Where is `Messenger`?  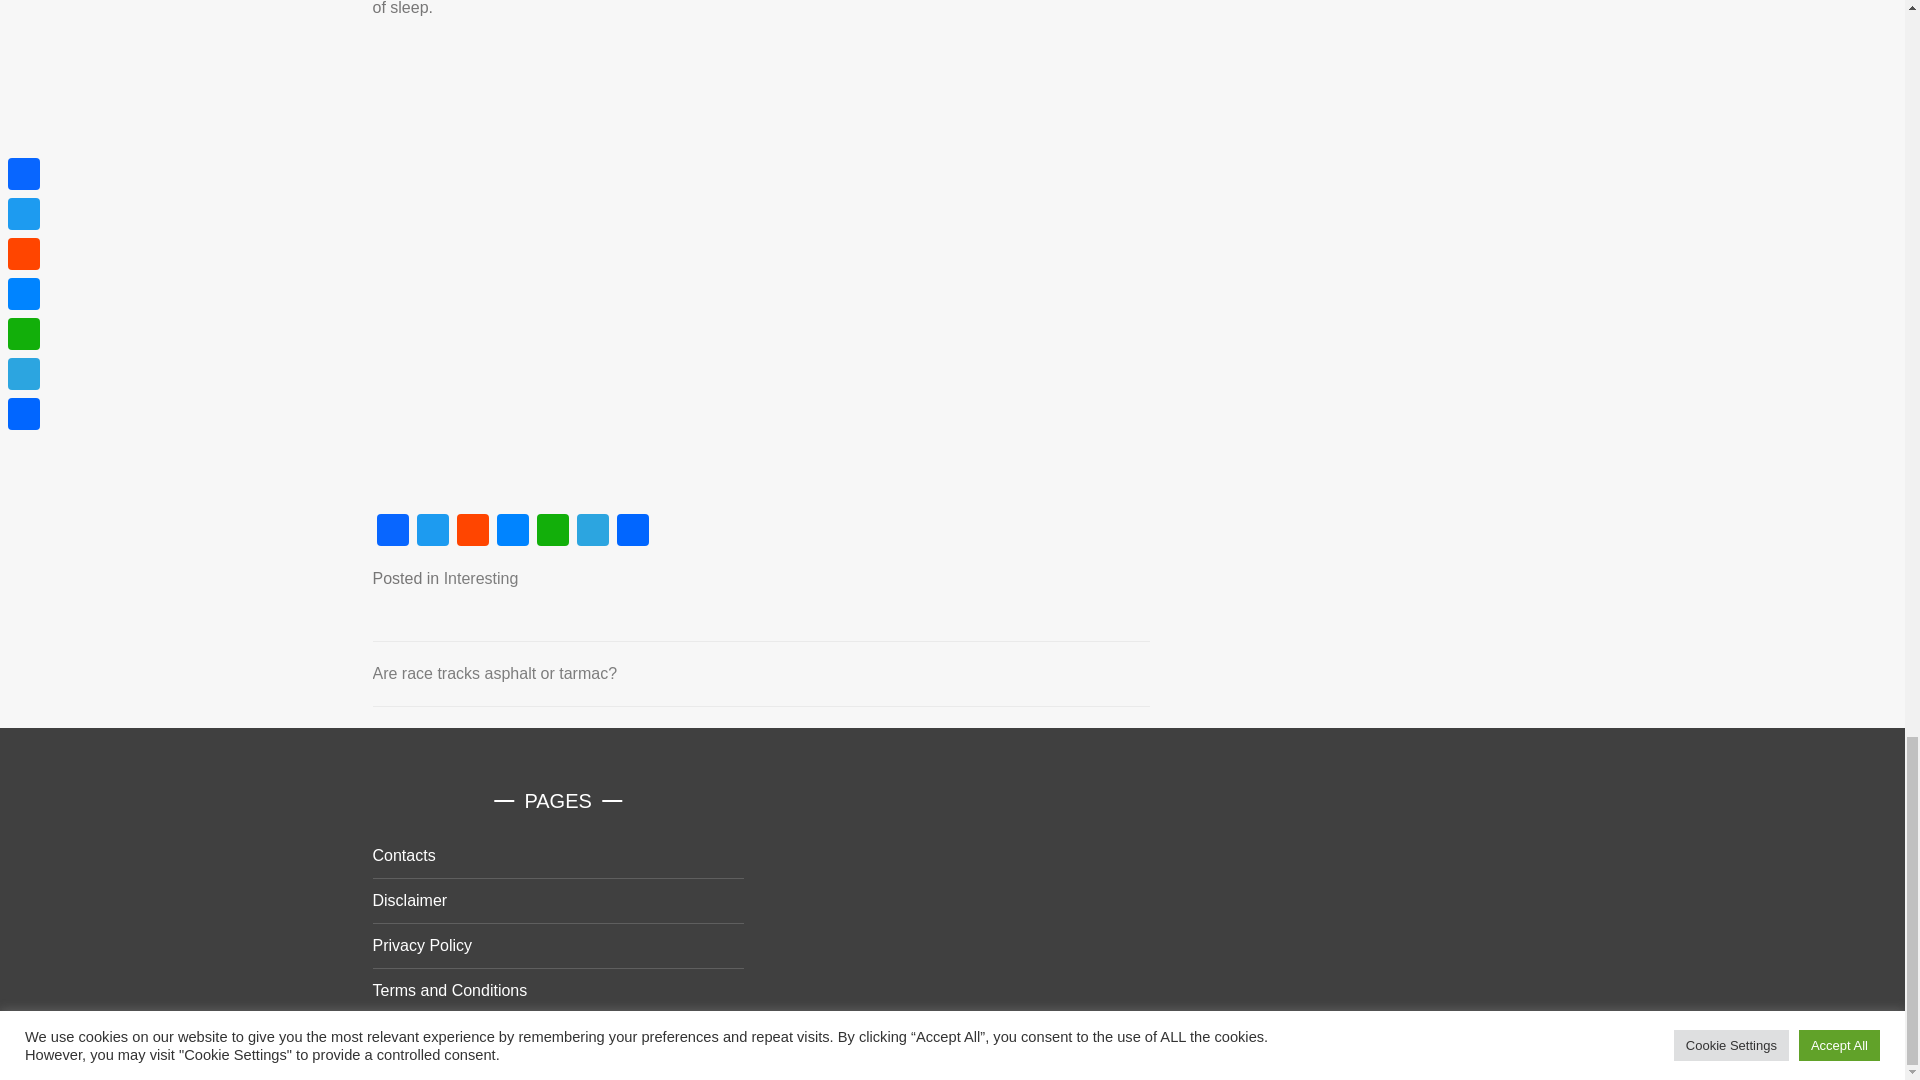 Messenger is located at coordinates (511, 532).